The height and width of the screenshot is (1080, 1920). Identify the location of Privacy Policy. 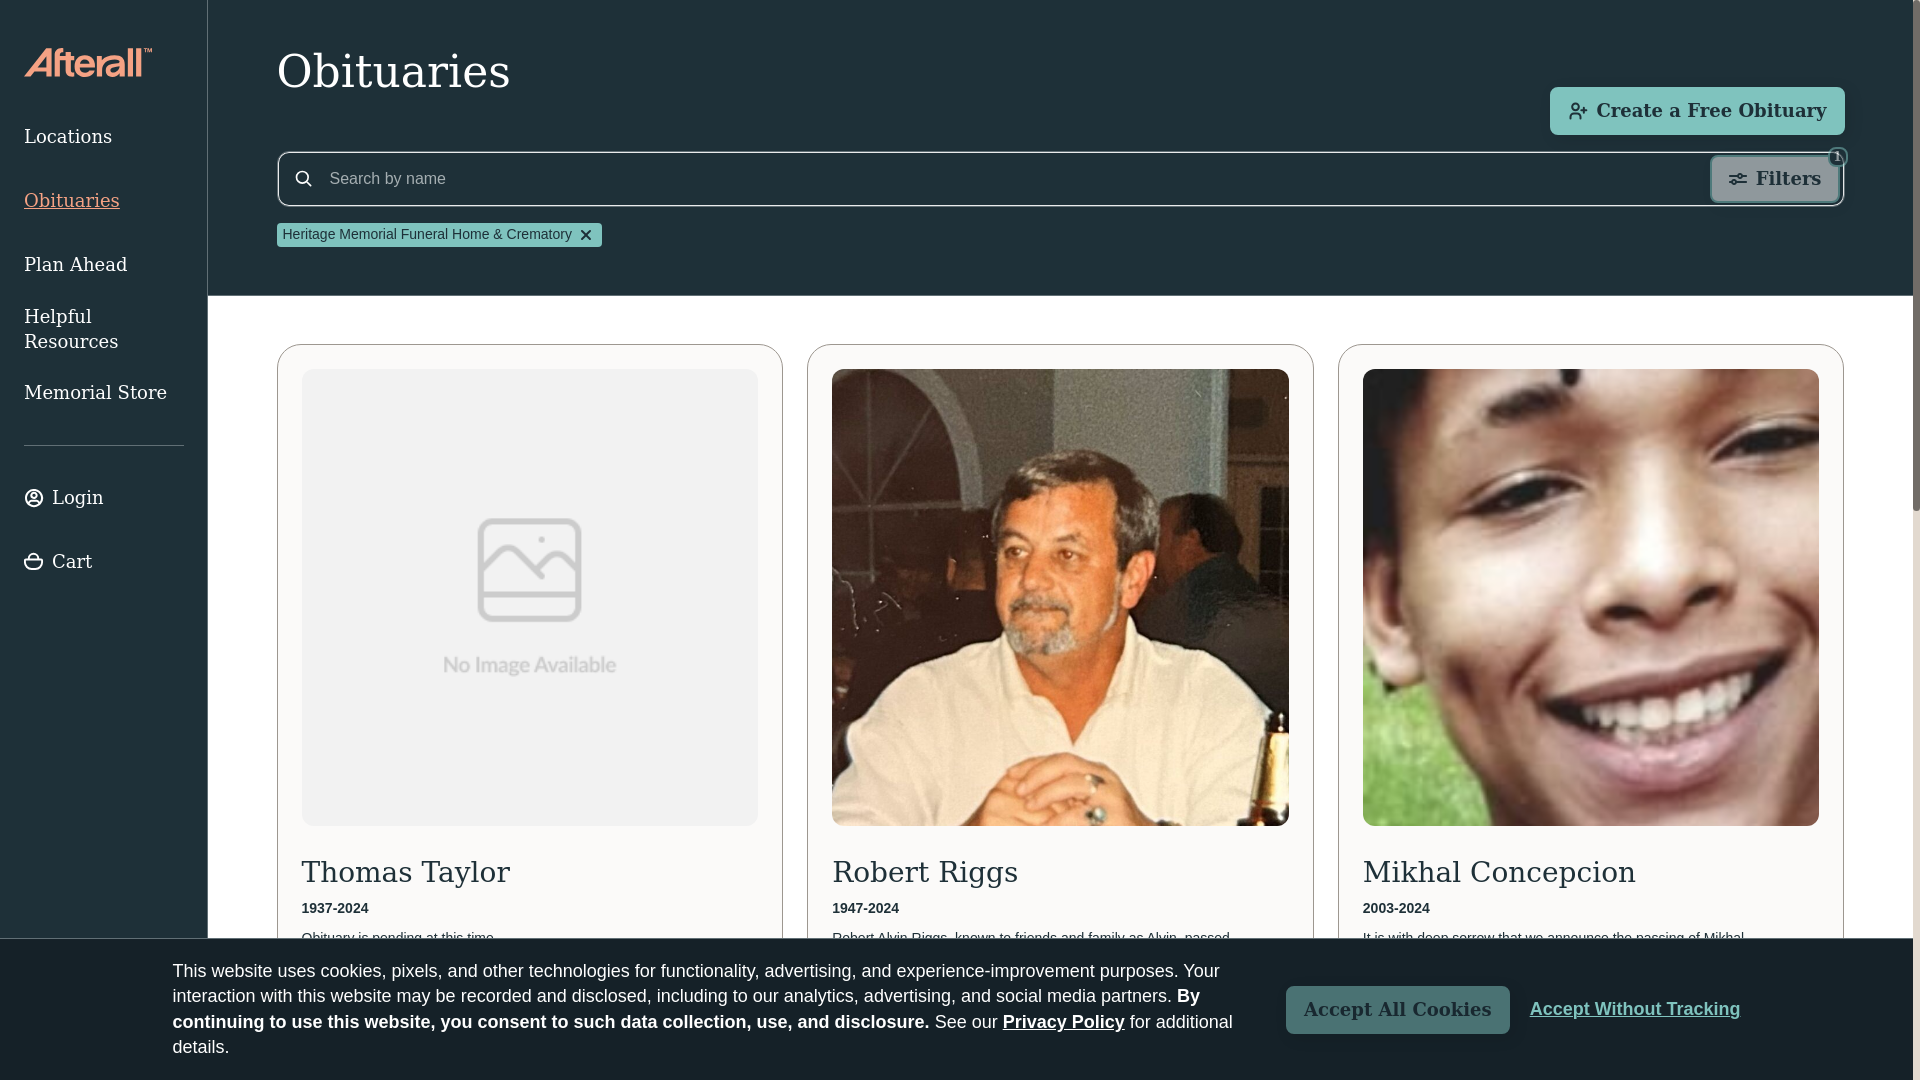
(1064, 1022).